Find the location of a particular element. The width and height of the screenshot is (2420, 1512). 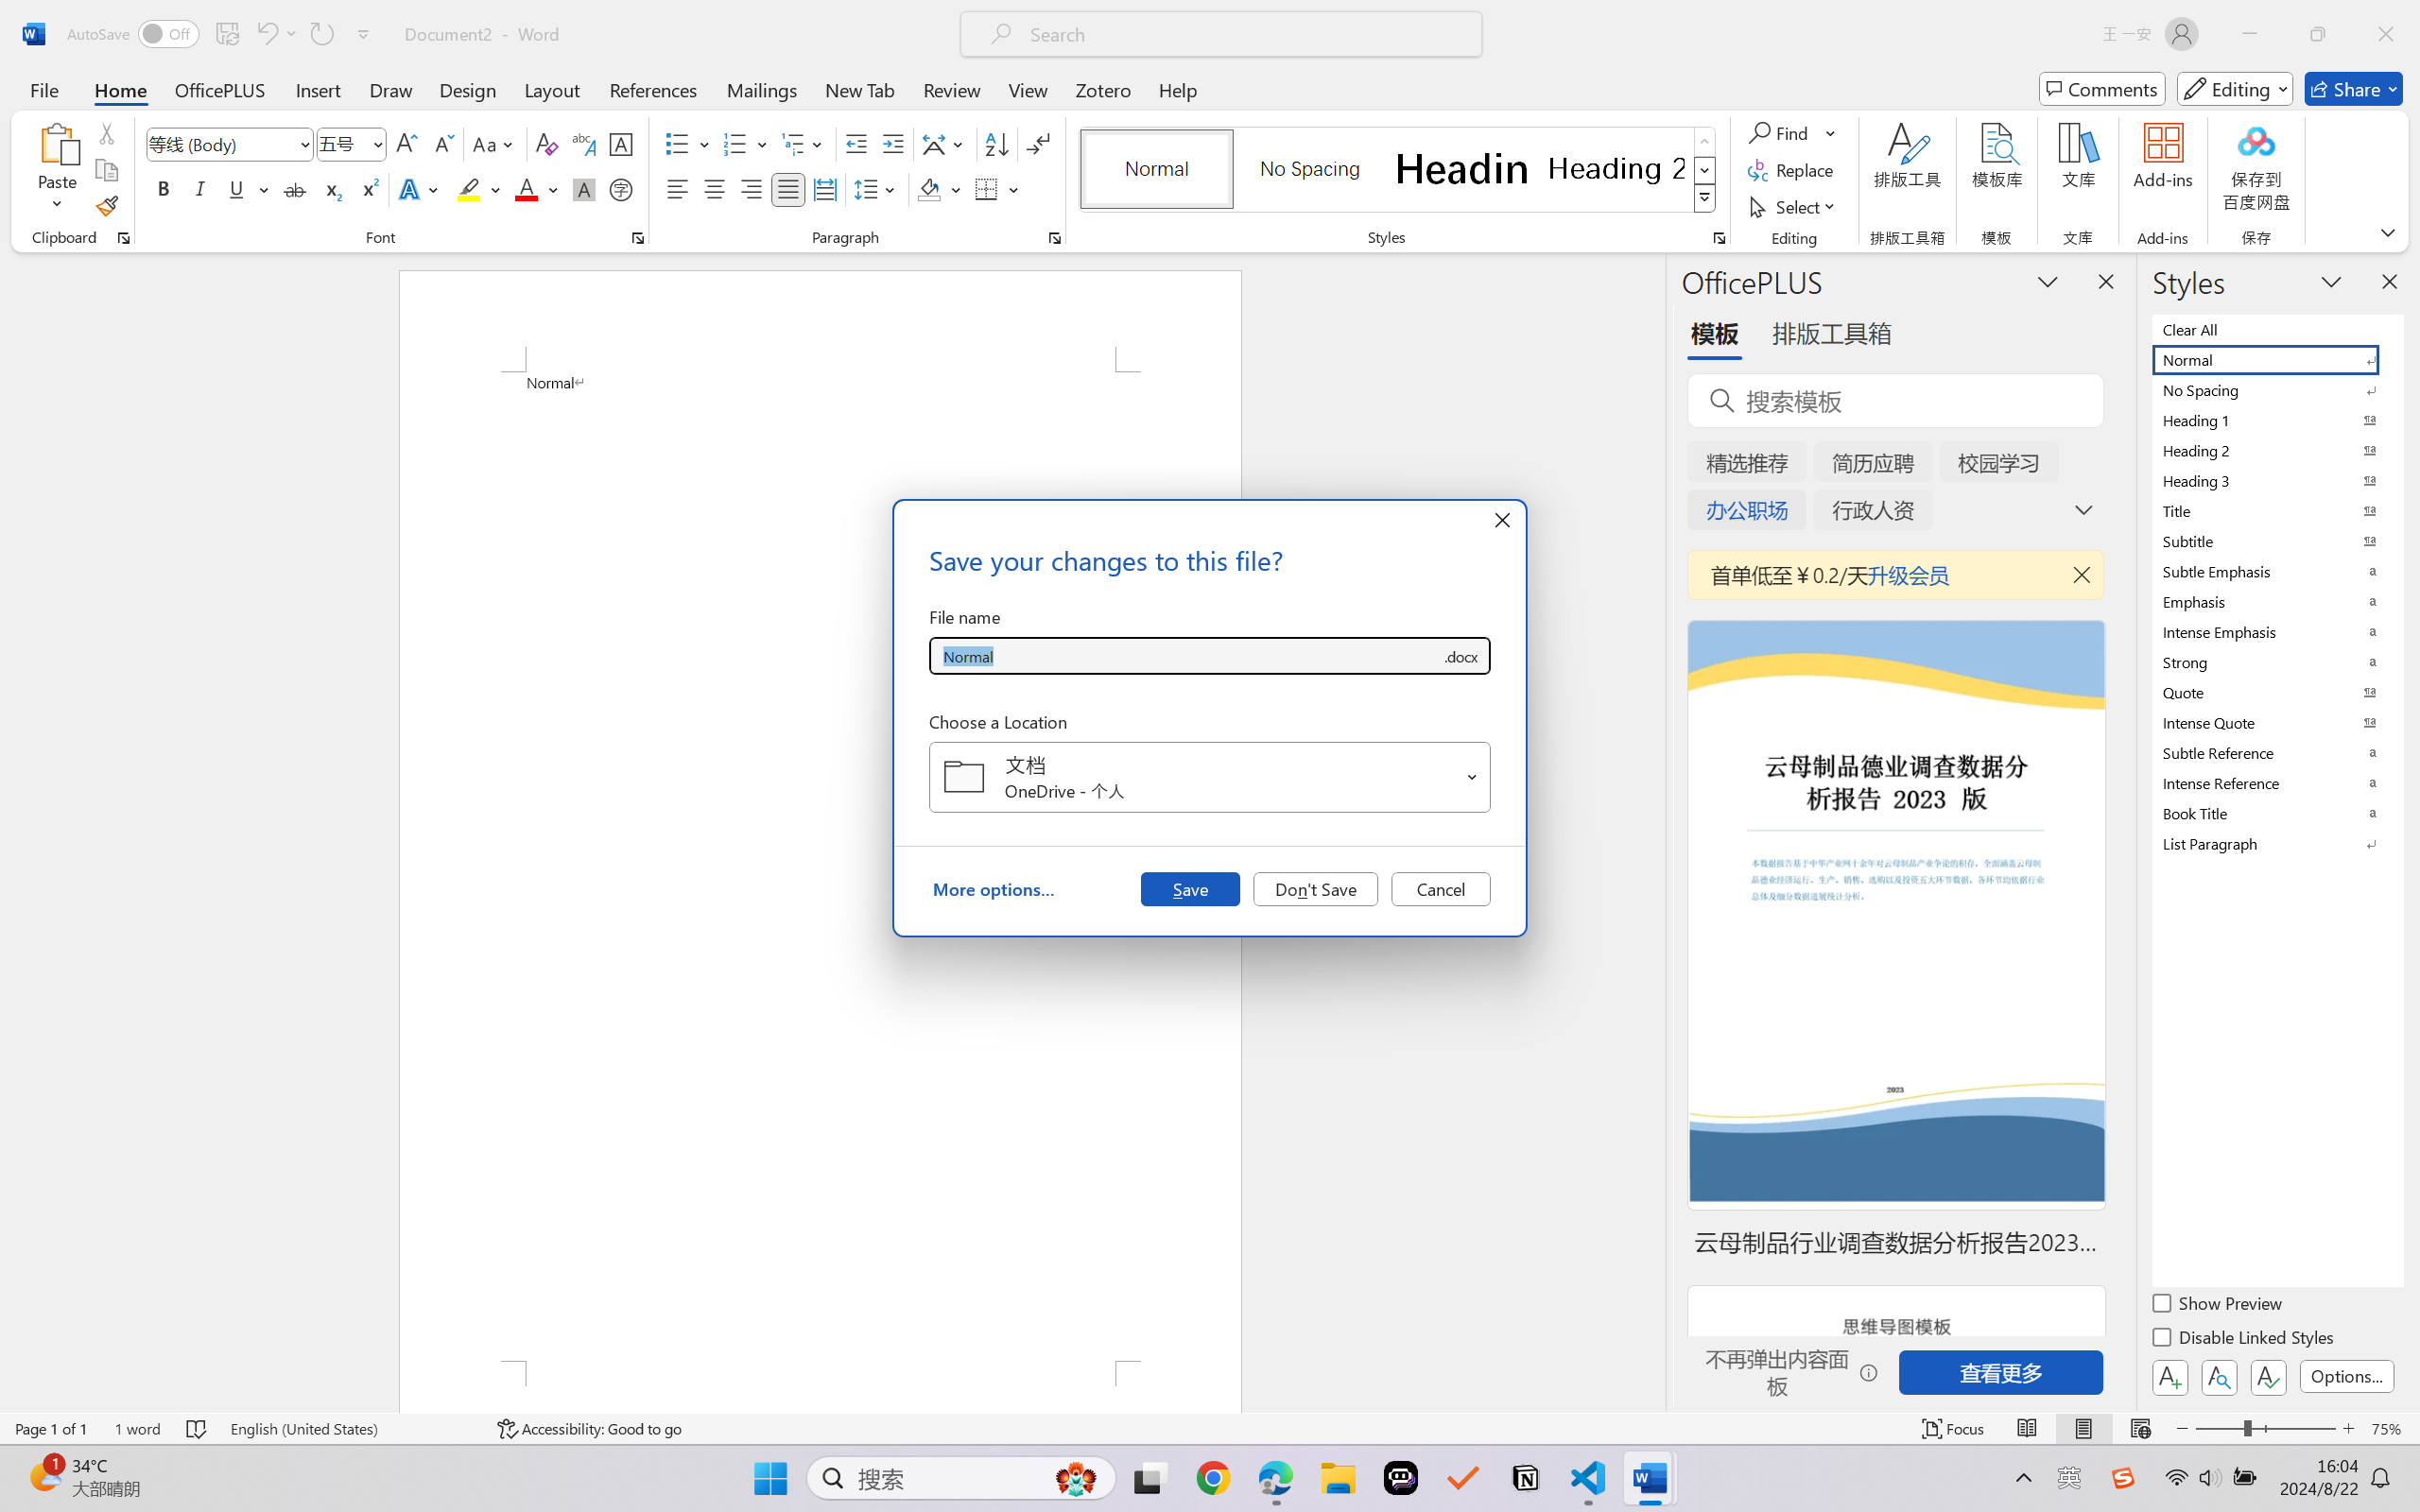

Heading 3 is located at coordinates (2276, 480).